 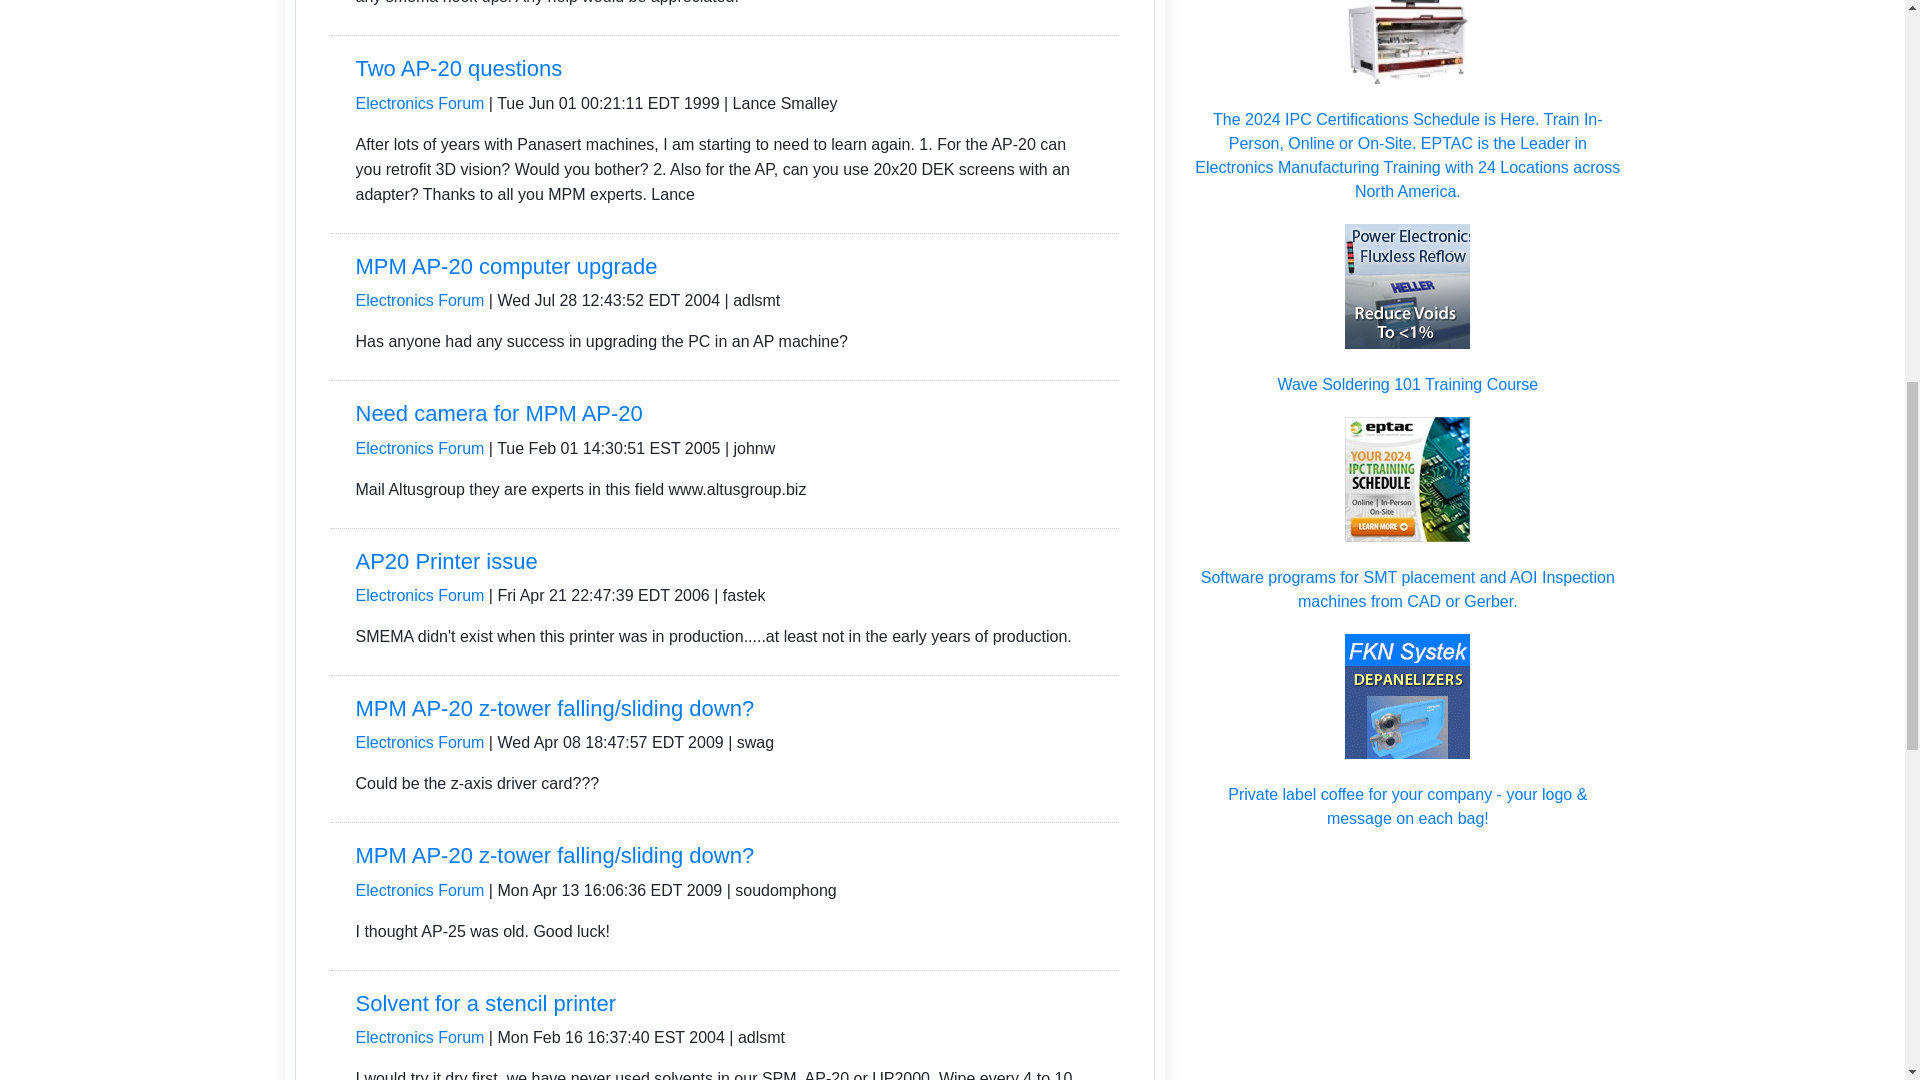 What do you see at coordinates (446, 560) in the screenshot?
I see `AP20 Printer issue` at bounding box center [446, 560].